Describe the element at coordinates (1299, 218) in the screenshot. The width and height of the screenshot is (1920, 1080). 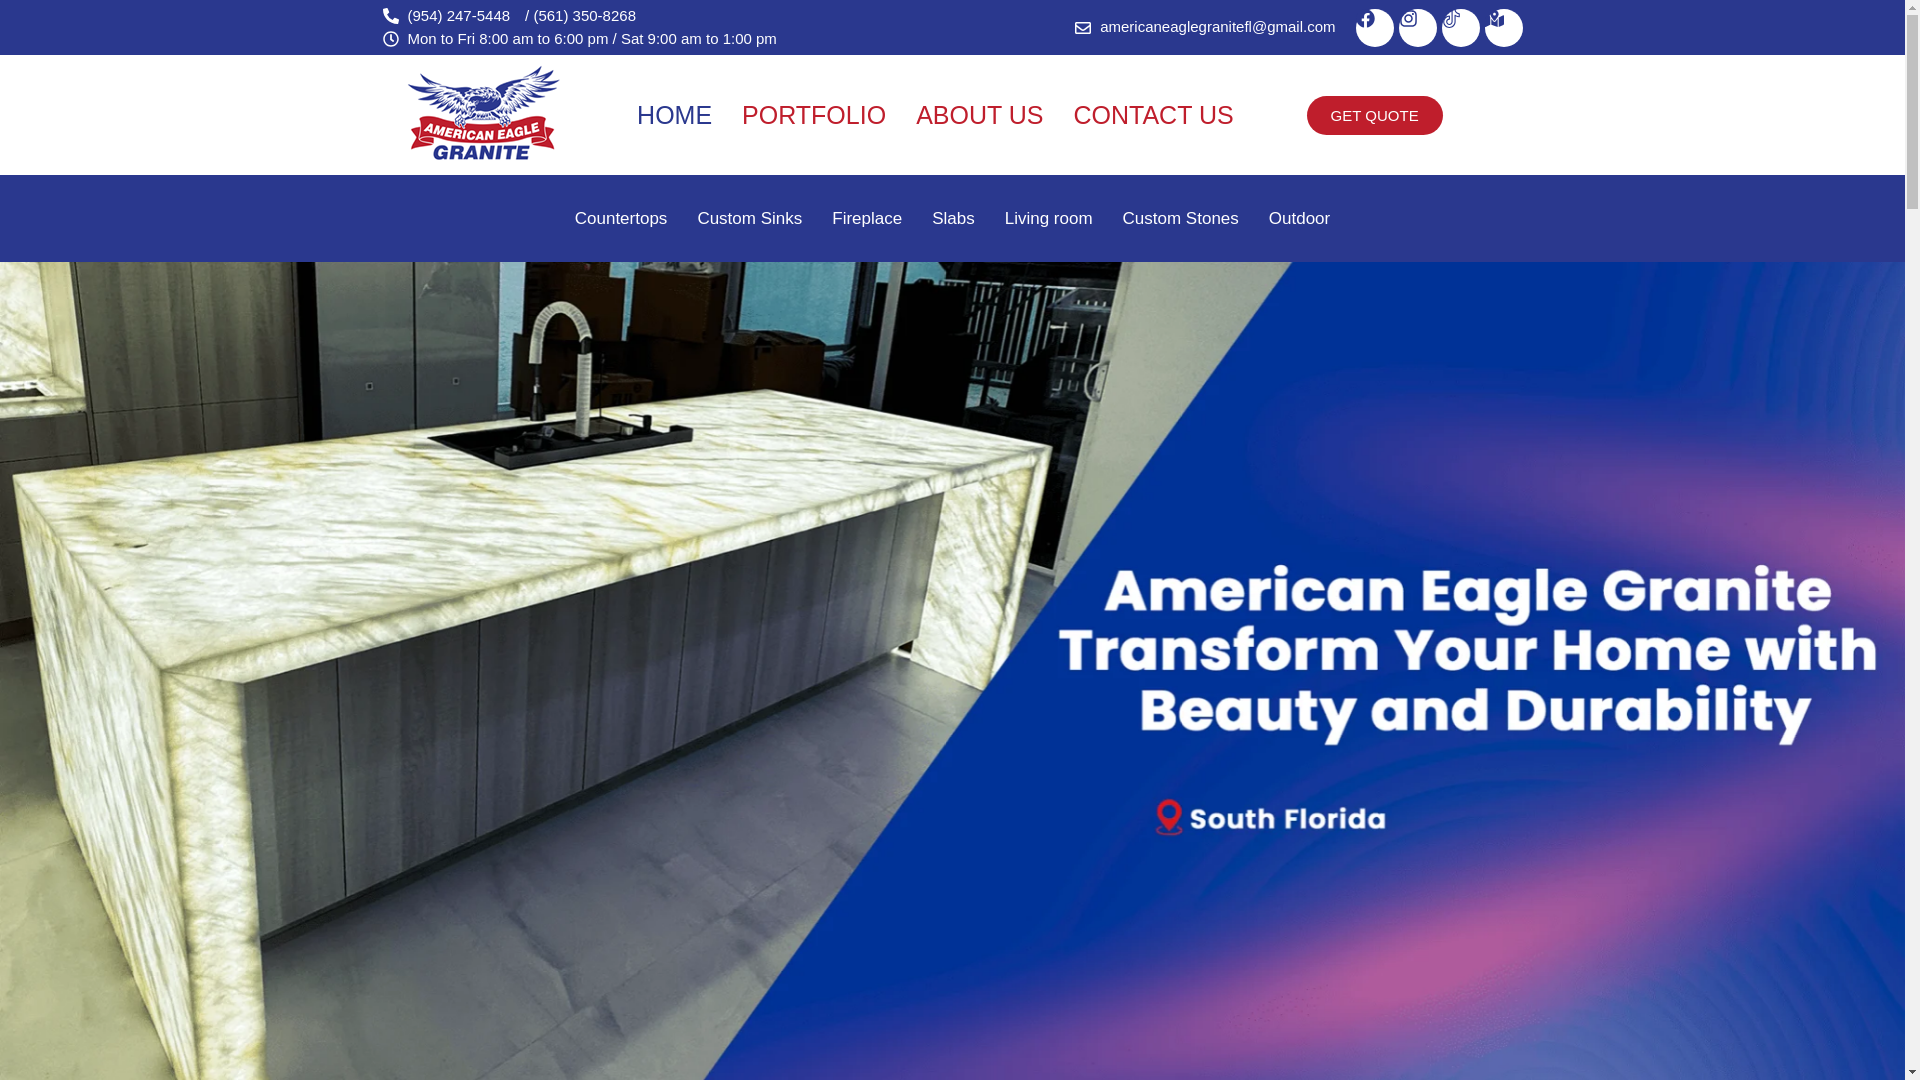
I see `Outdoor` at that location.